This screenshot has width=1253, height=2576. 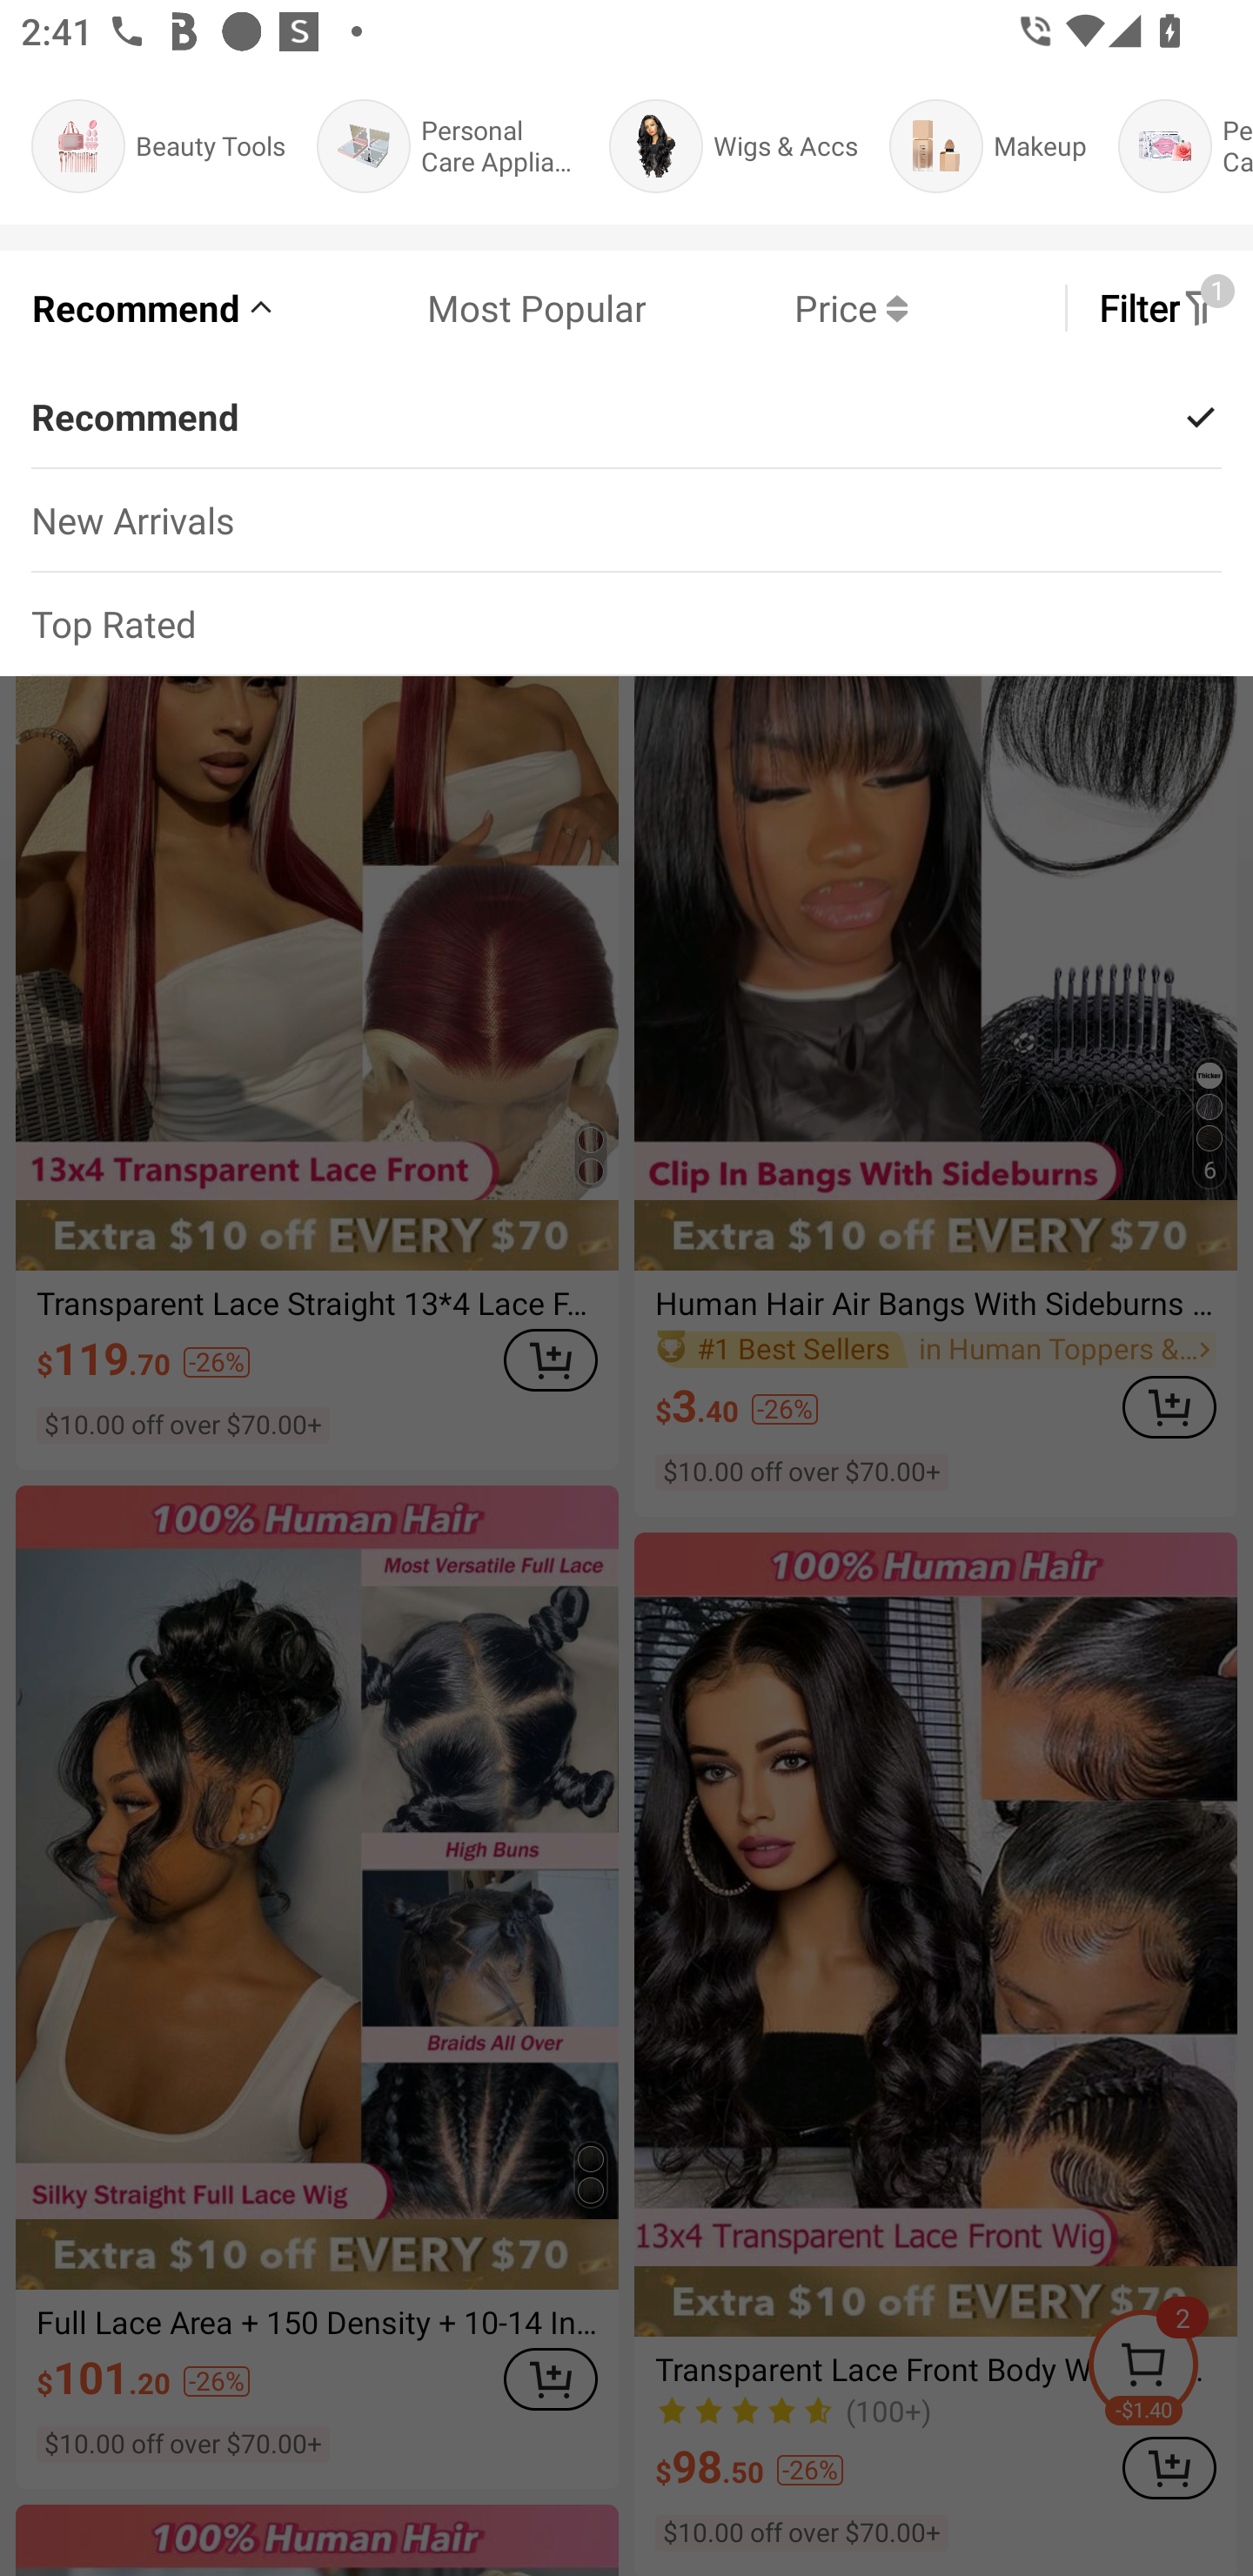 I want to click on Beauty Tools, so click(x=158, y=146).